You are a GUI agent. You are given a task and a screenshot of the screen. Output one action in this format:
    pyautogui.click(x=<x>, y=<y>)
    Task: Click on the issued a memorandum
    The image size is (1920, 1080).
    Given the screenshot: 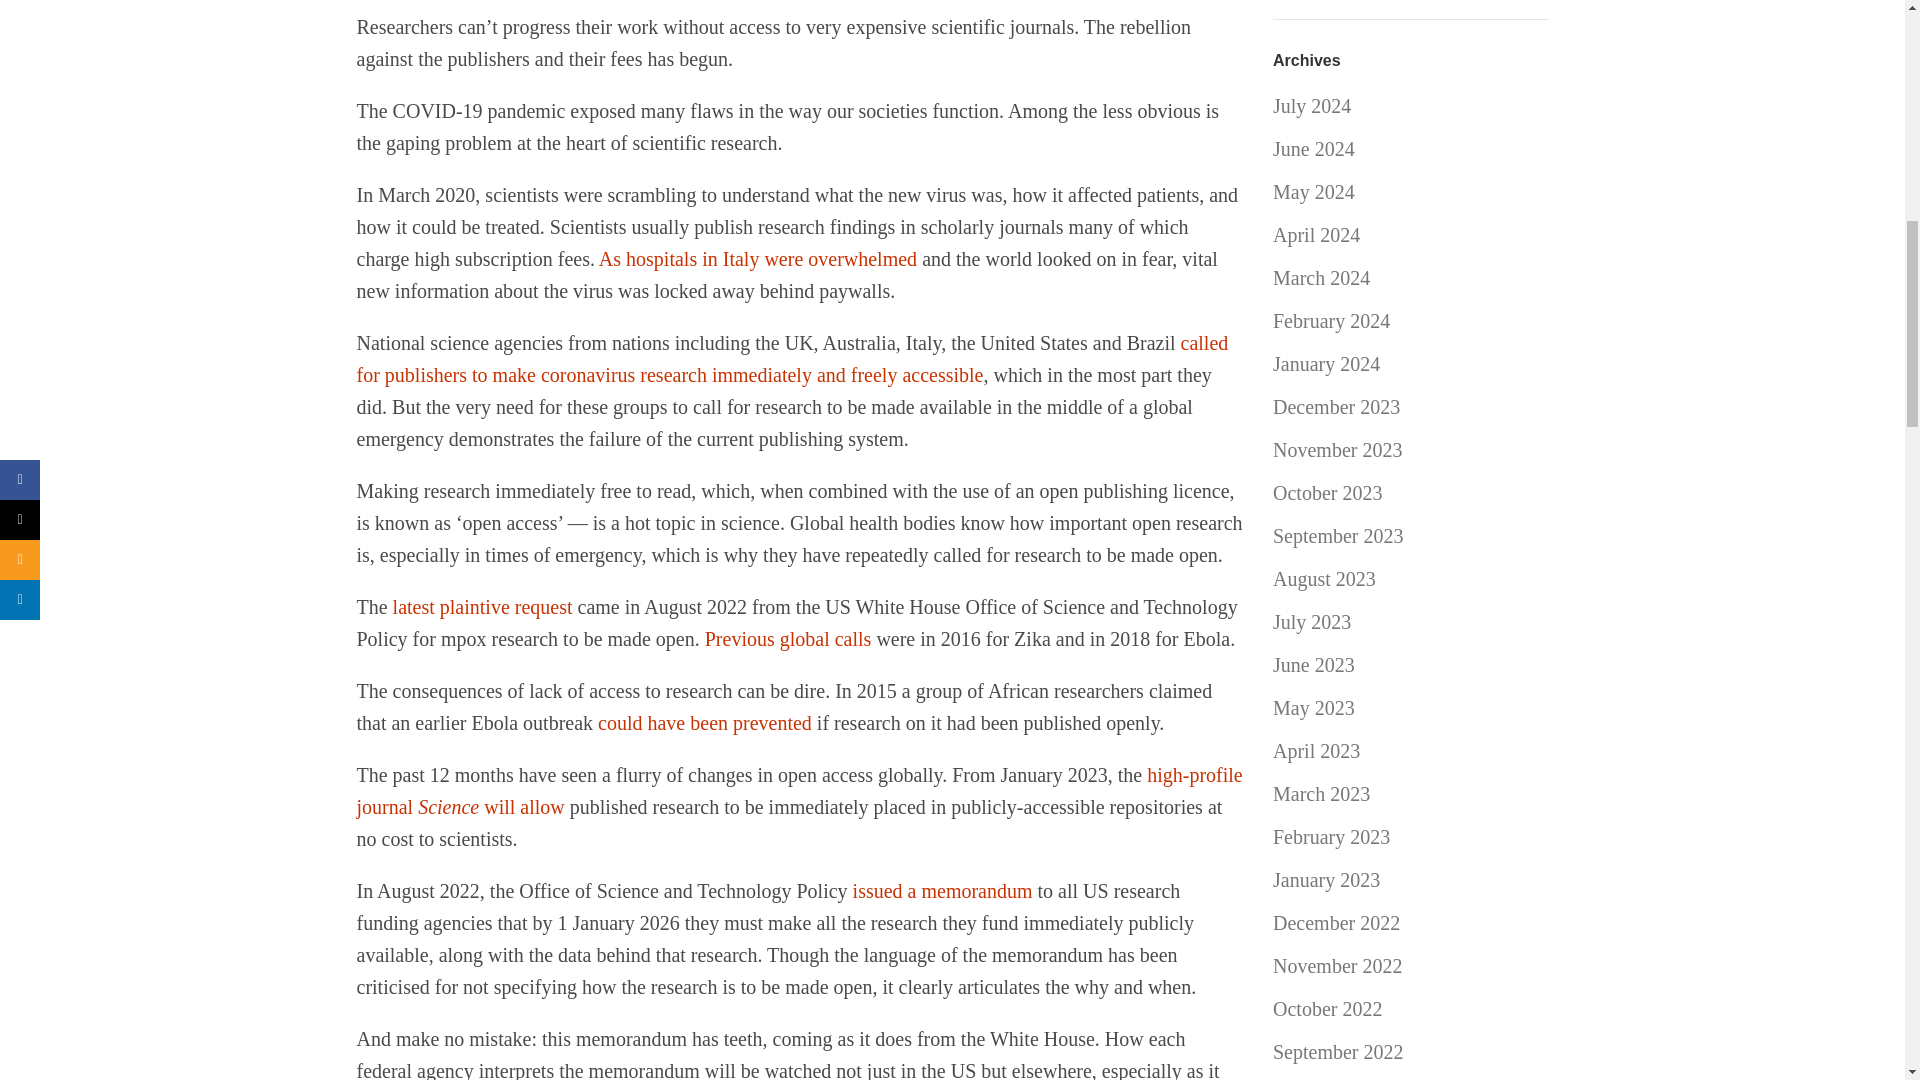 What is the action you would take?
    pyautogui.click(x=942, y=890)
    